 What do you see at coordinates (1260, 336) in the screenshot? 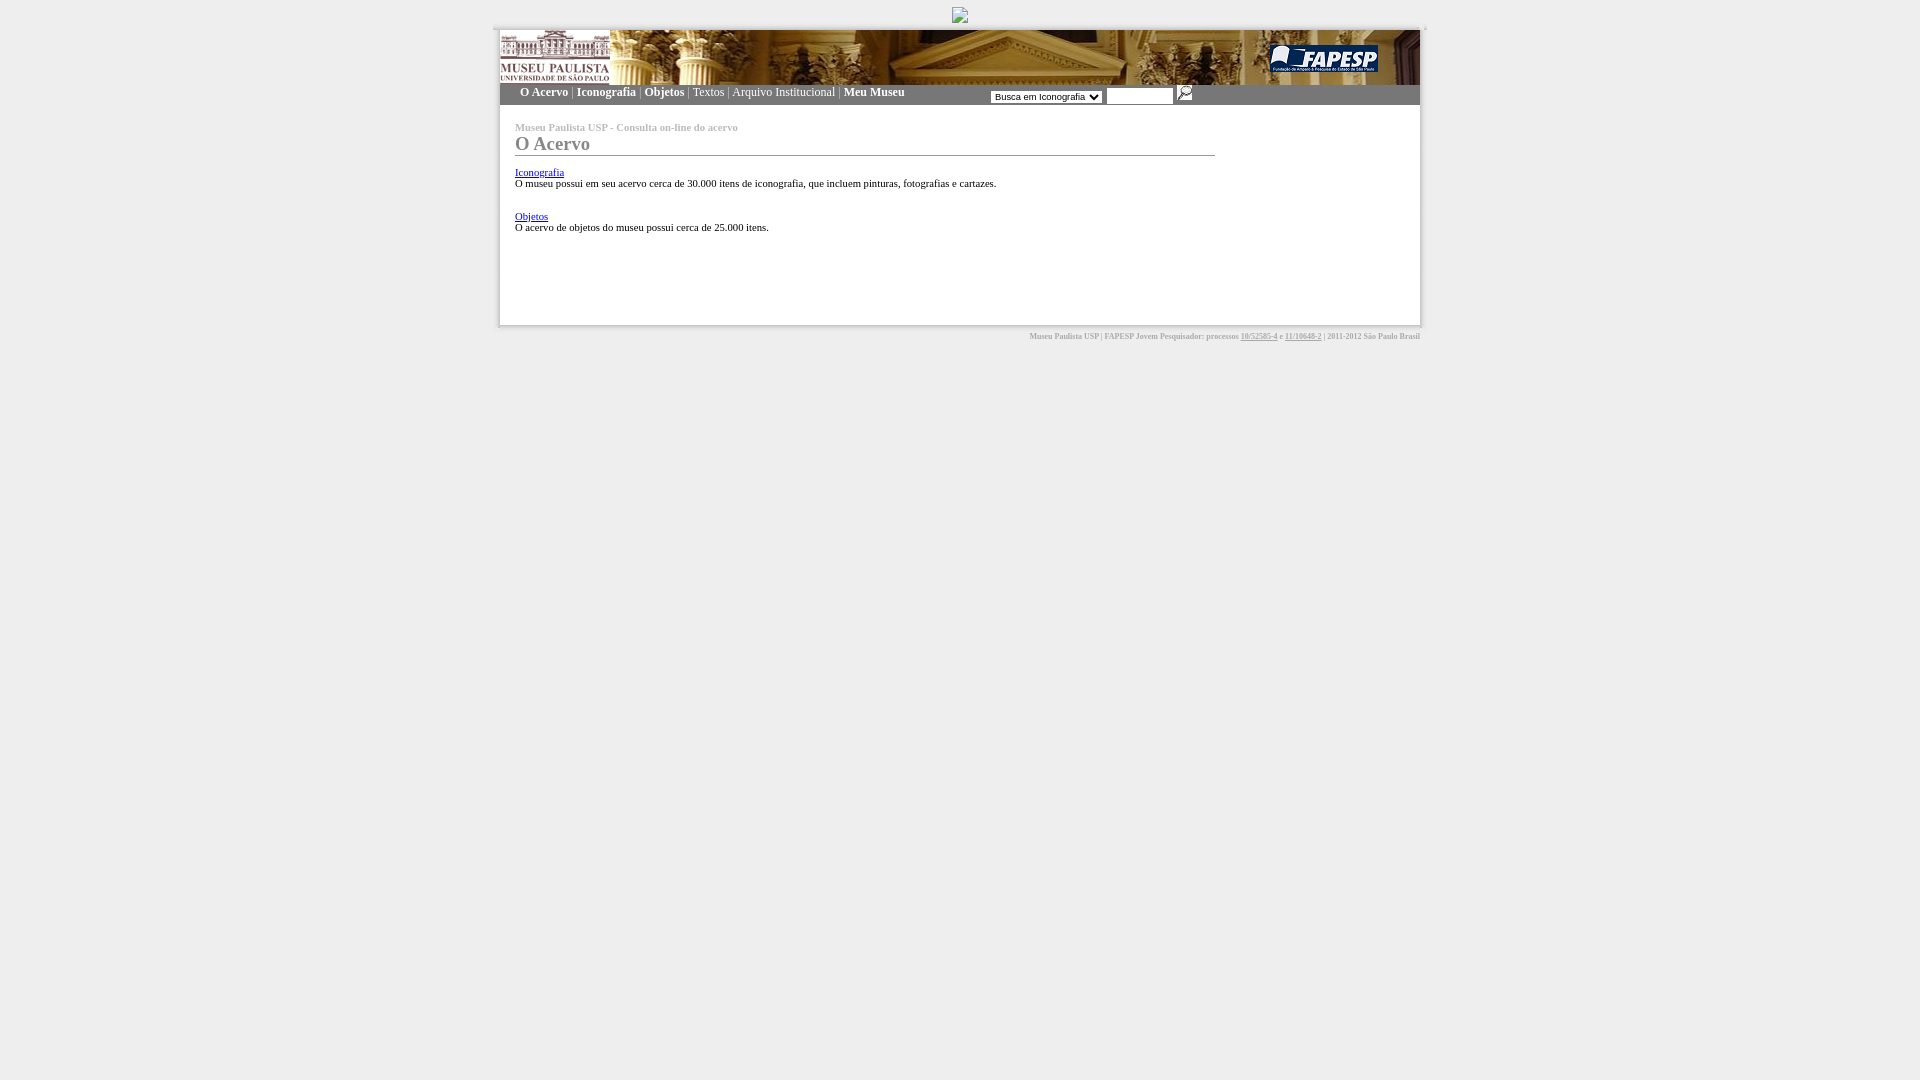
I see `10/52585-4` at bounding box center [1260, 336].